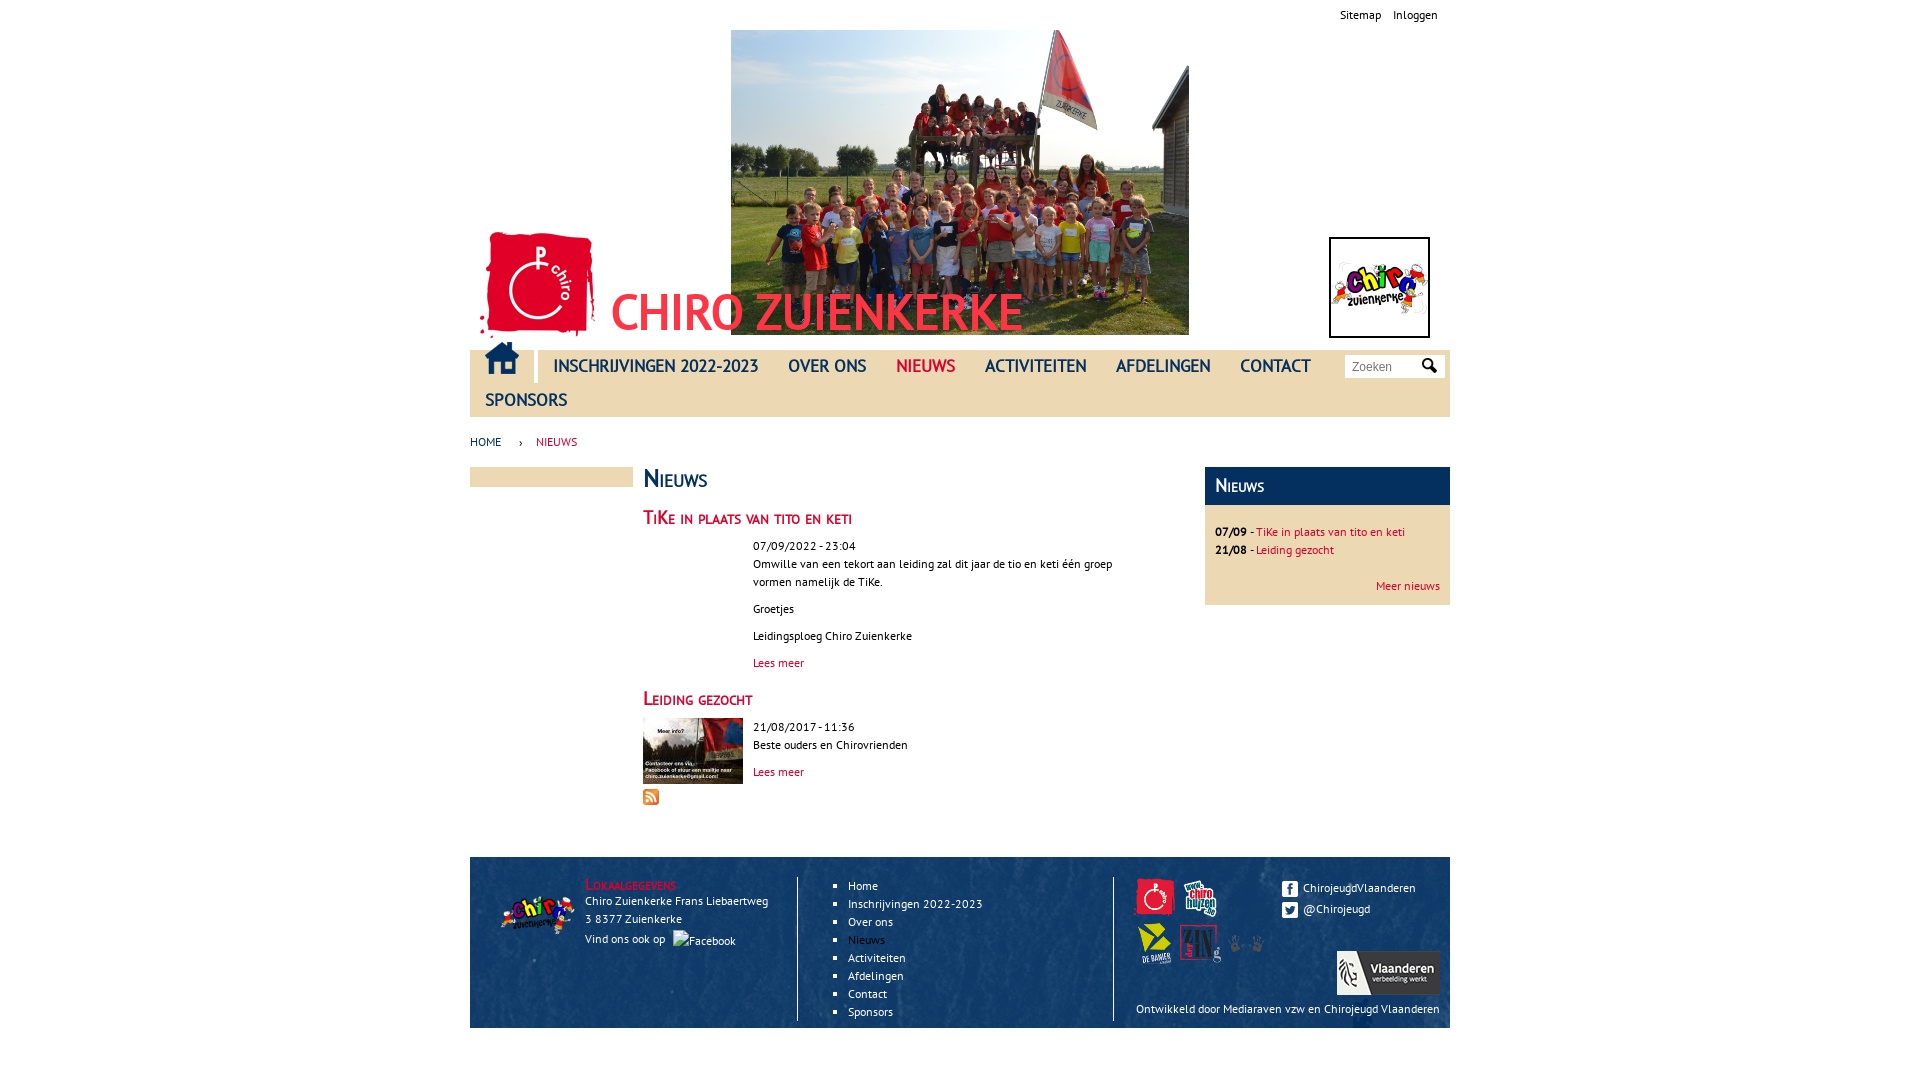 The height and width of the screenshot is (1080, 1920). What do you see at coordinates (1380, 288) in the screenshot?
I see `Home` at bounding box center [1380, 288].